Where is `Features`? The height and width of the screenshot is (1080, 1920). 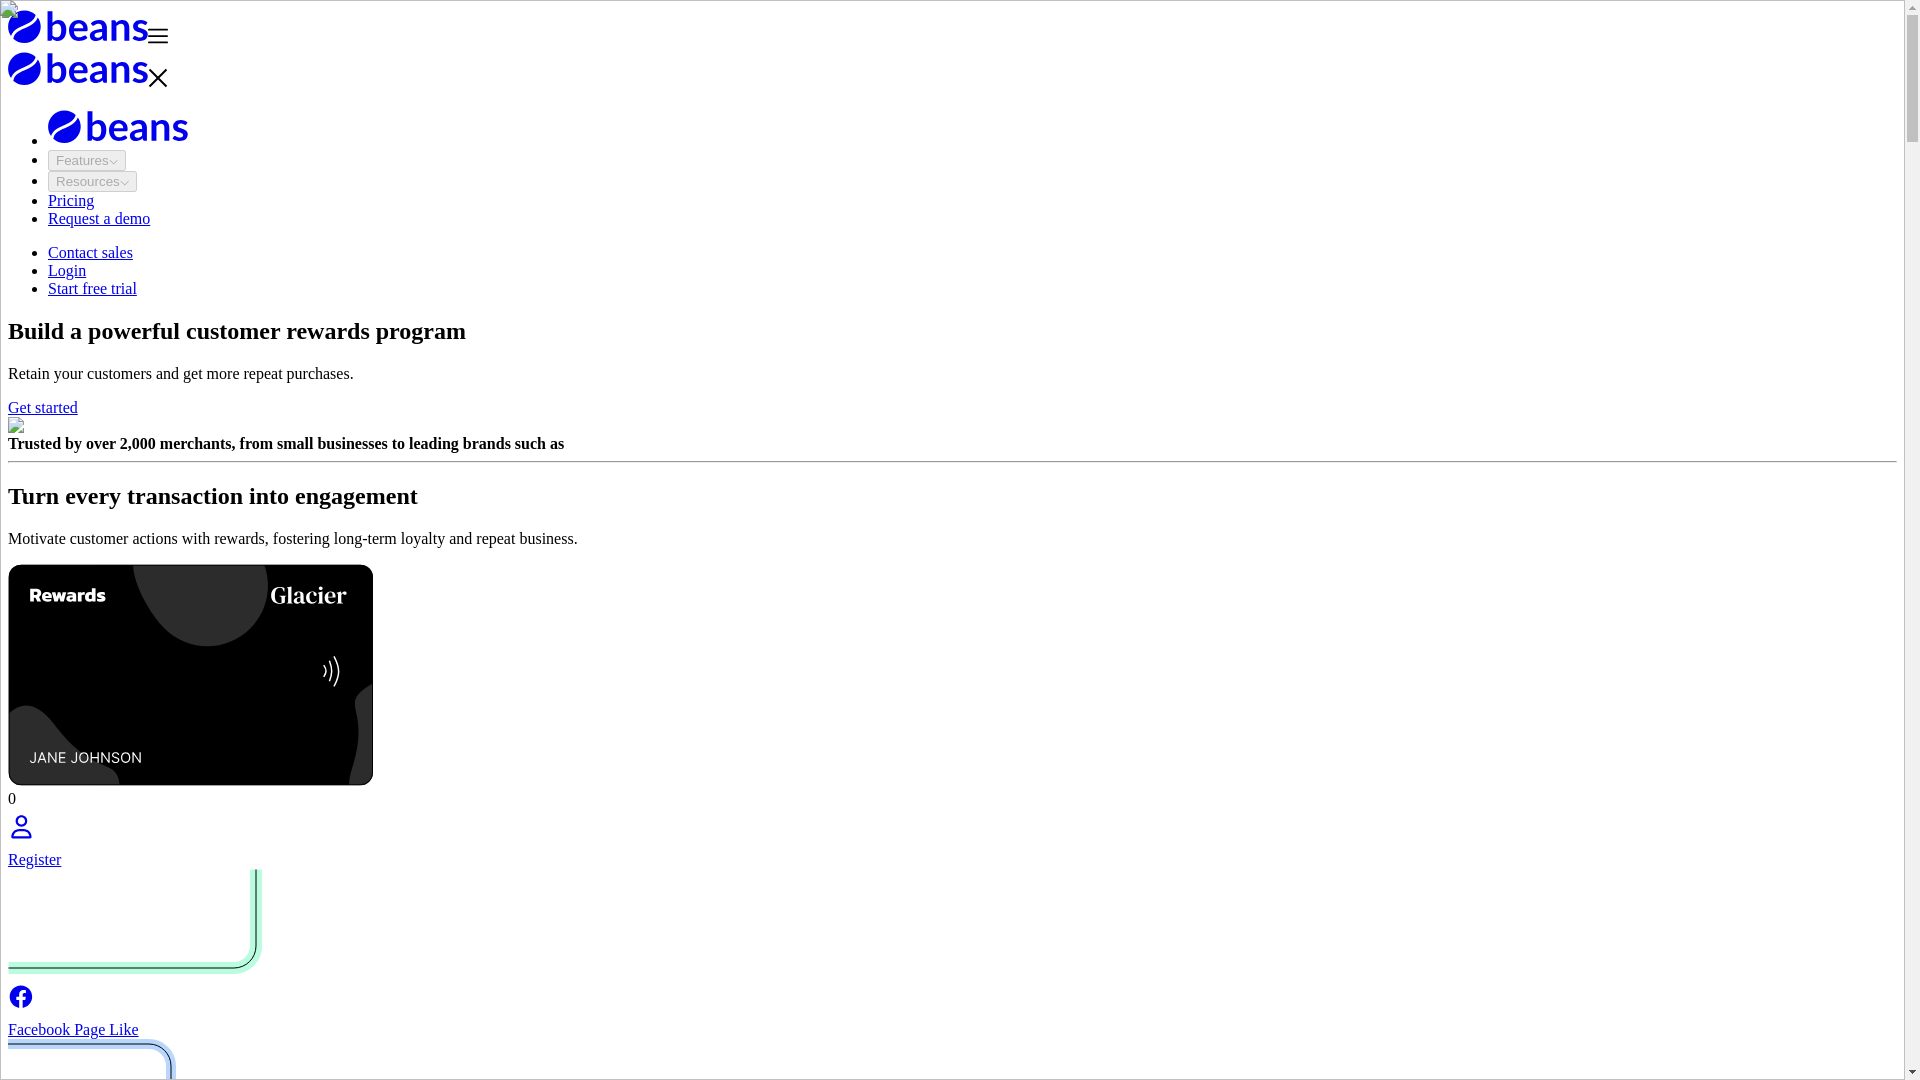
Features is located at coordinates (87, 160).